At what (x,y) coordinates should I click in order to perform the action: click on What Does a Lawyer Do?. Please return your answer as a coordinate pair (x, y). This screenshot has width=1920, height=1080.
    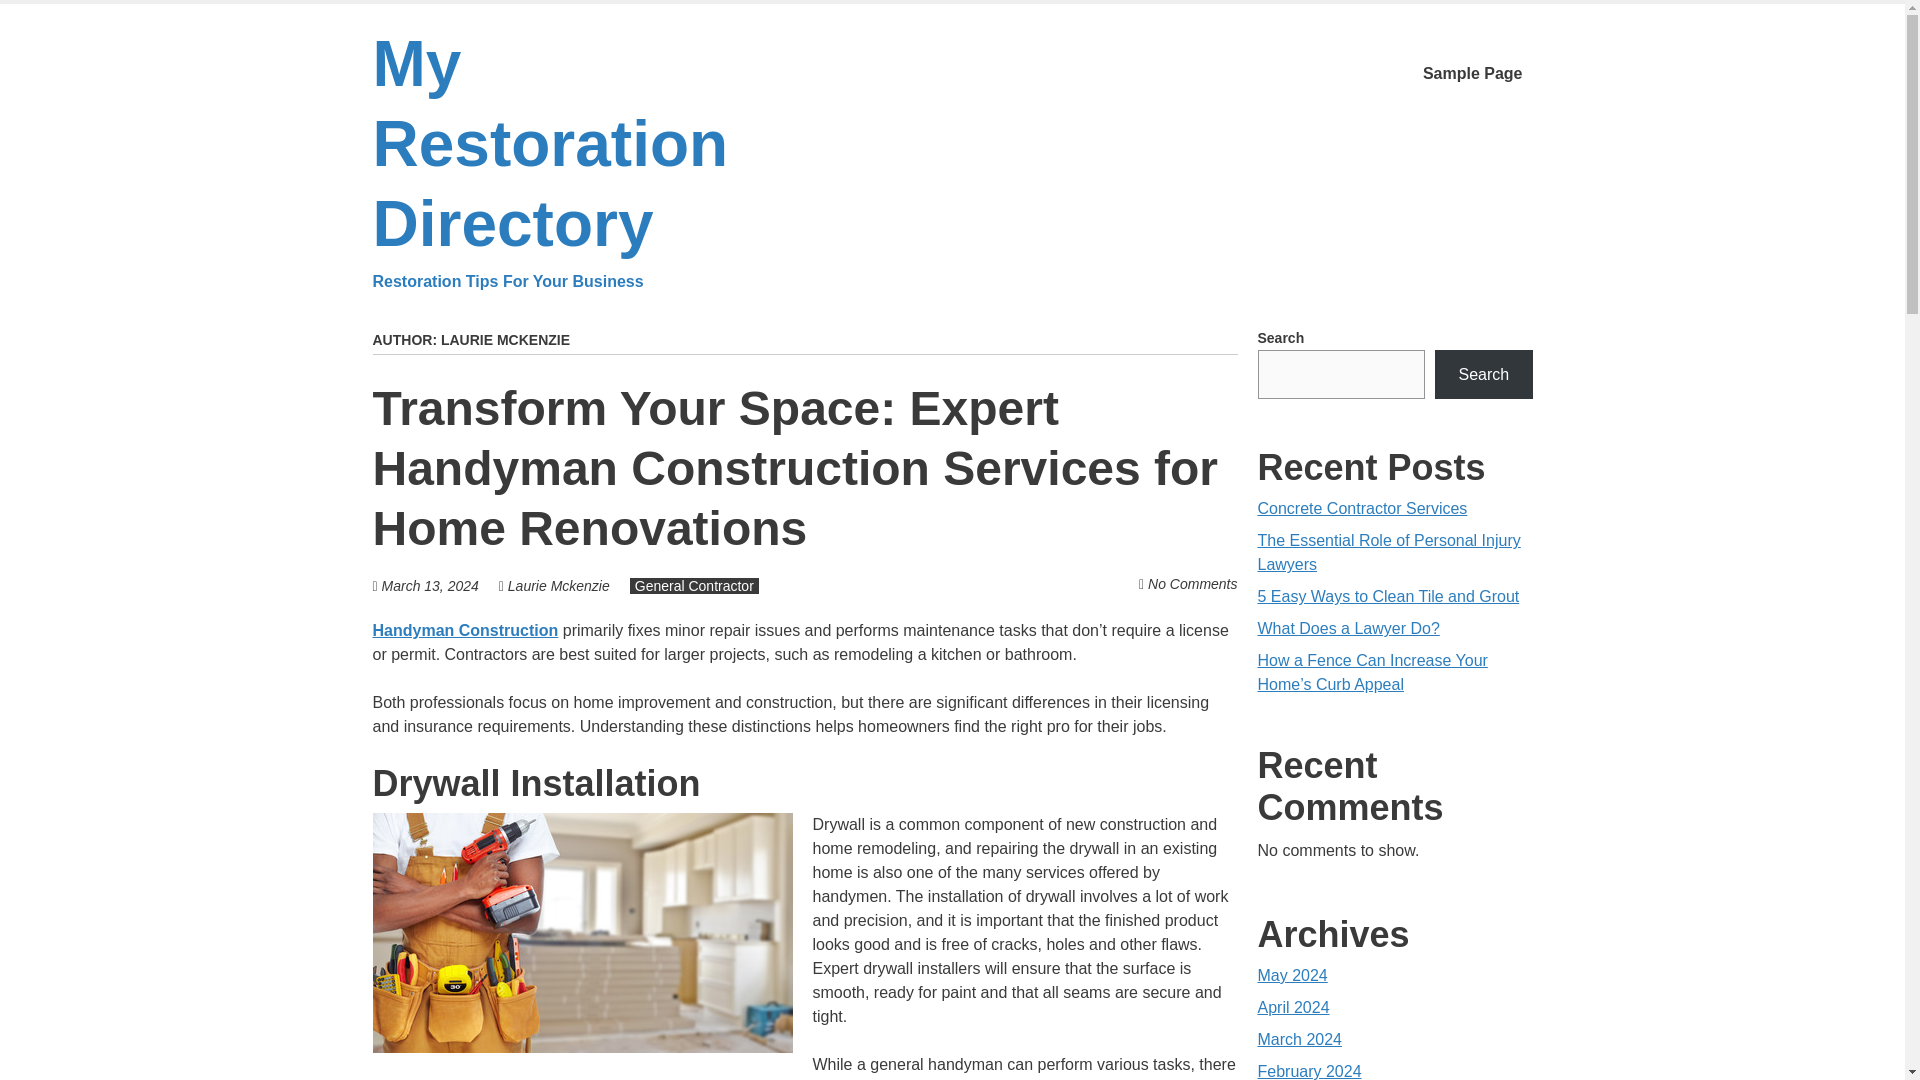
    Looking at the image, I should click on (1348, 628).